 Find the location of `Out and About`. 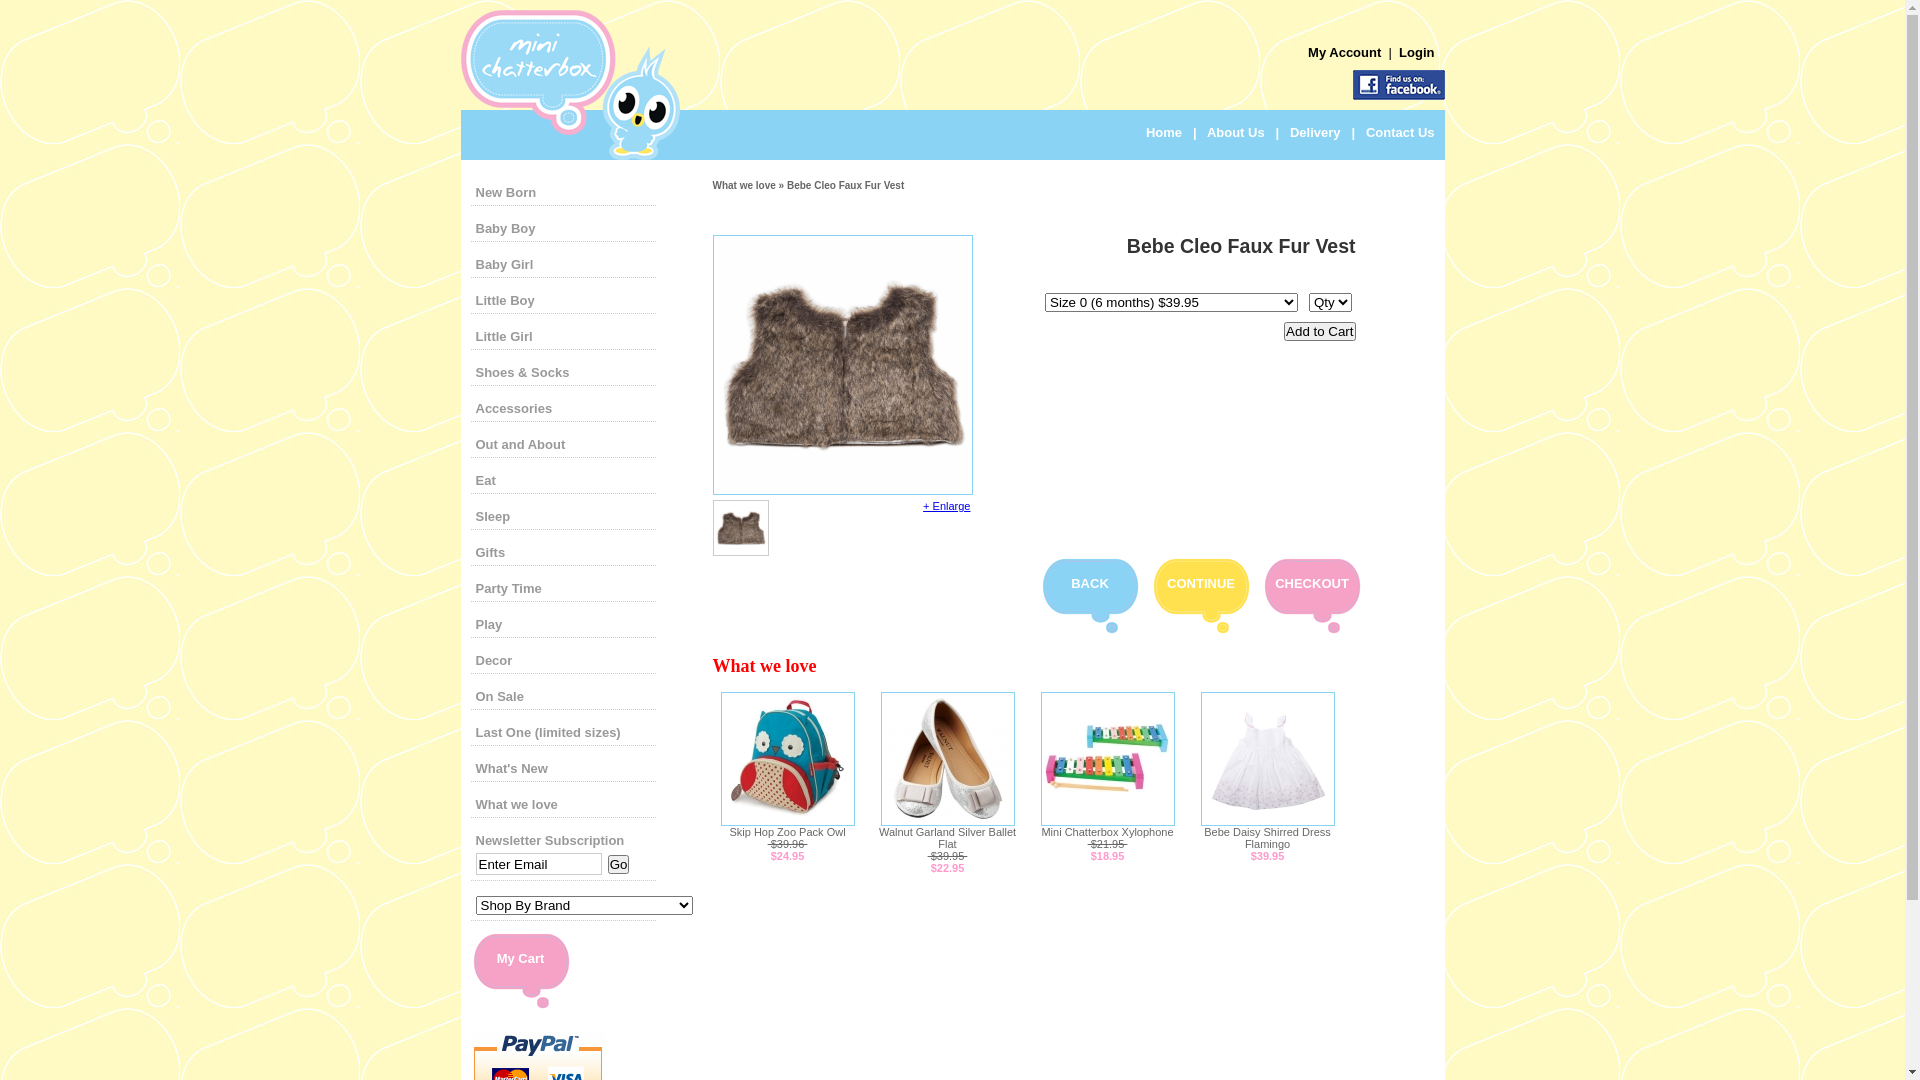

Out and About is located at coordinates (521, 444).